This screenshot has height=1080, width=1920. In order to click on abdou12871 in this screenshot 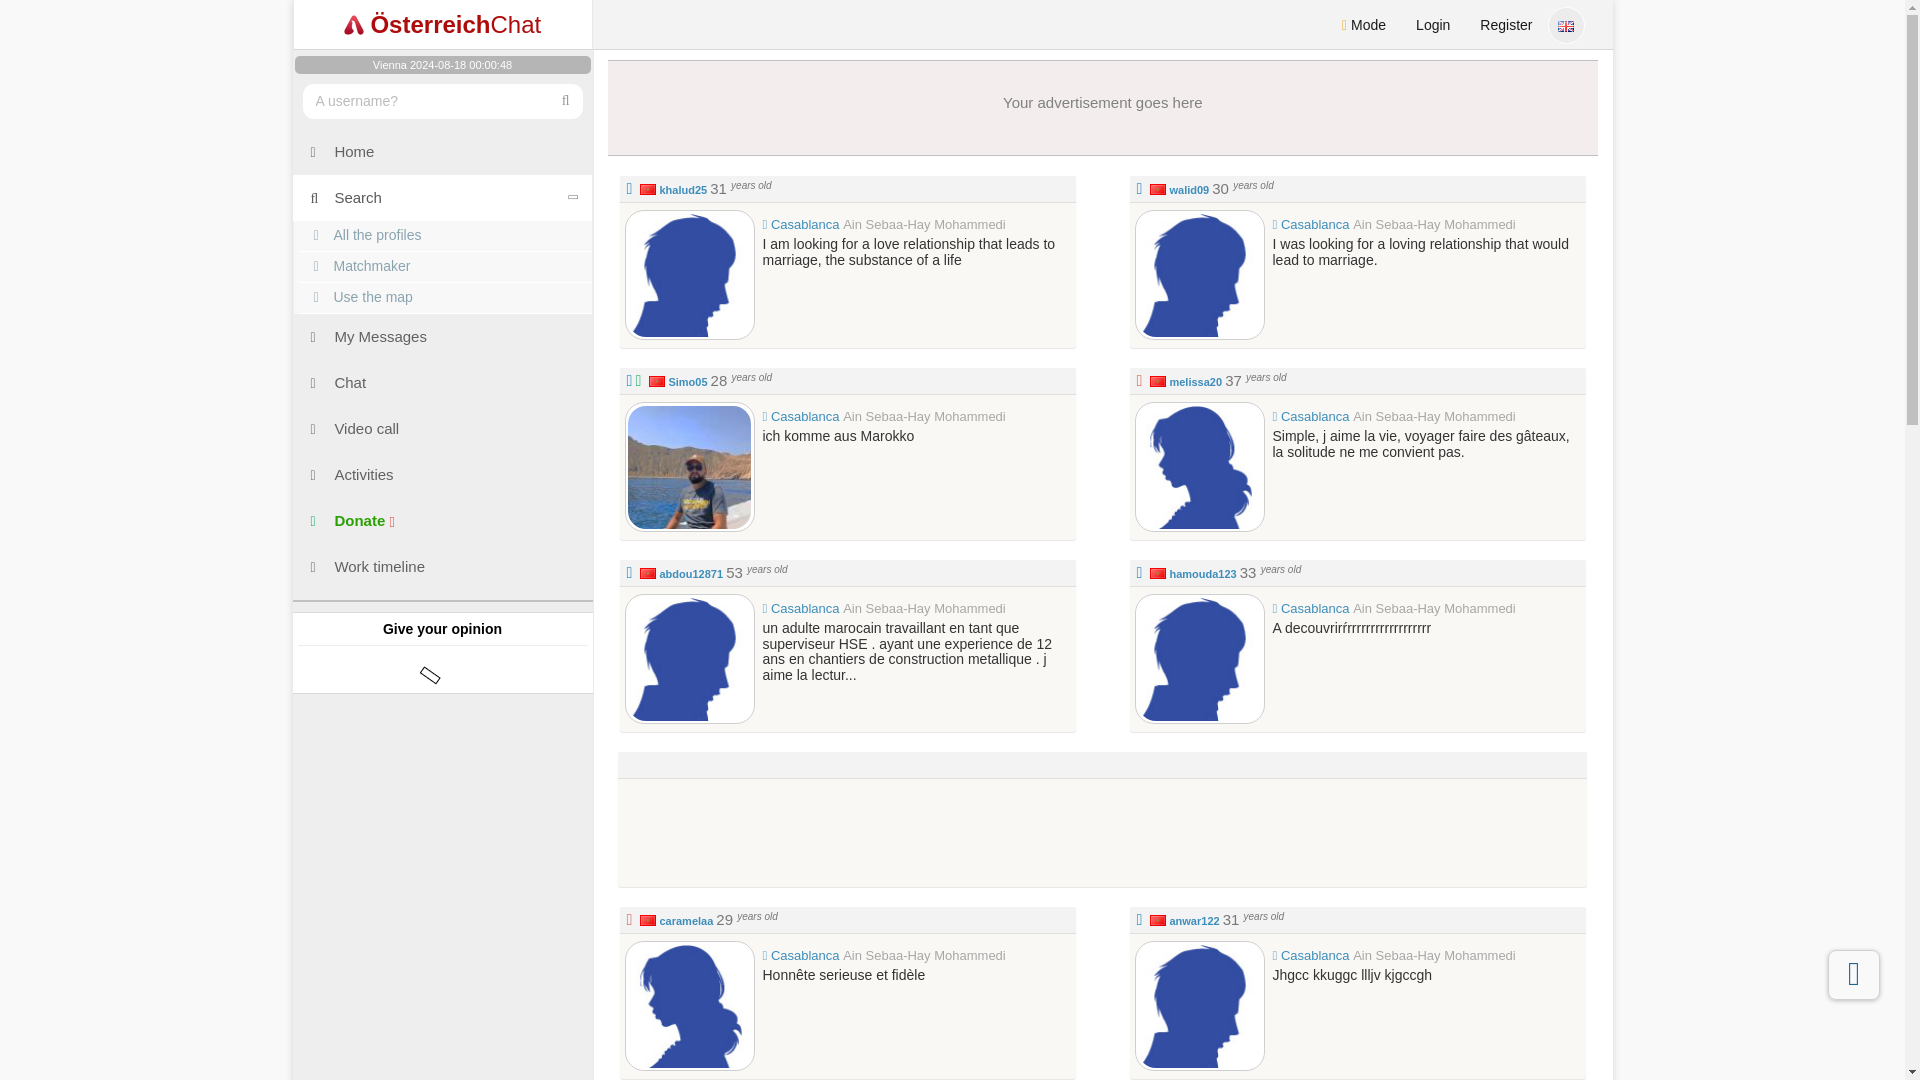, I will do `click(690, 574)`.